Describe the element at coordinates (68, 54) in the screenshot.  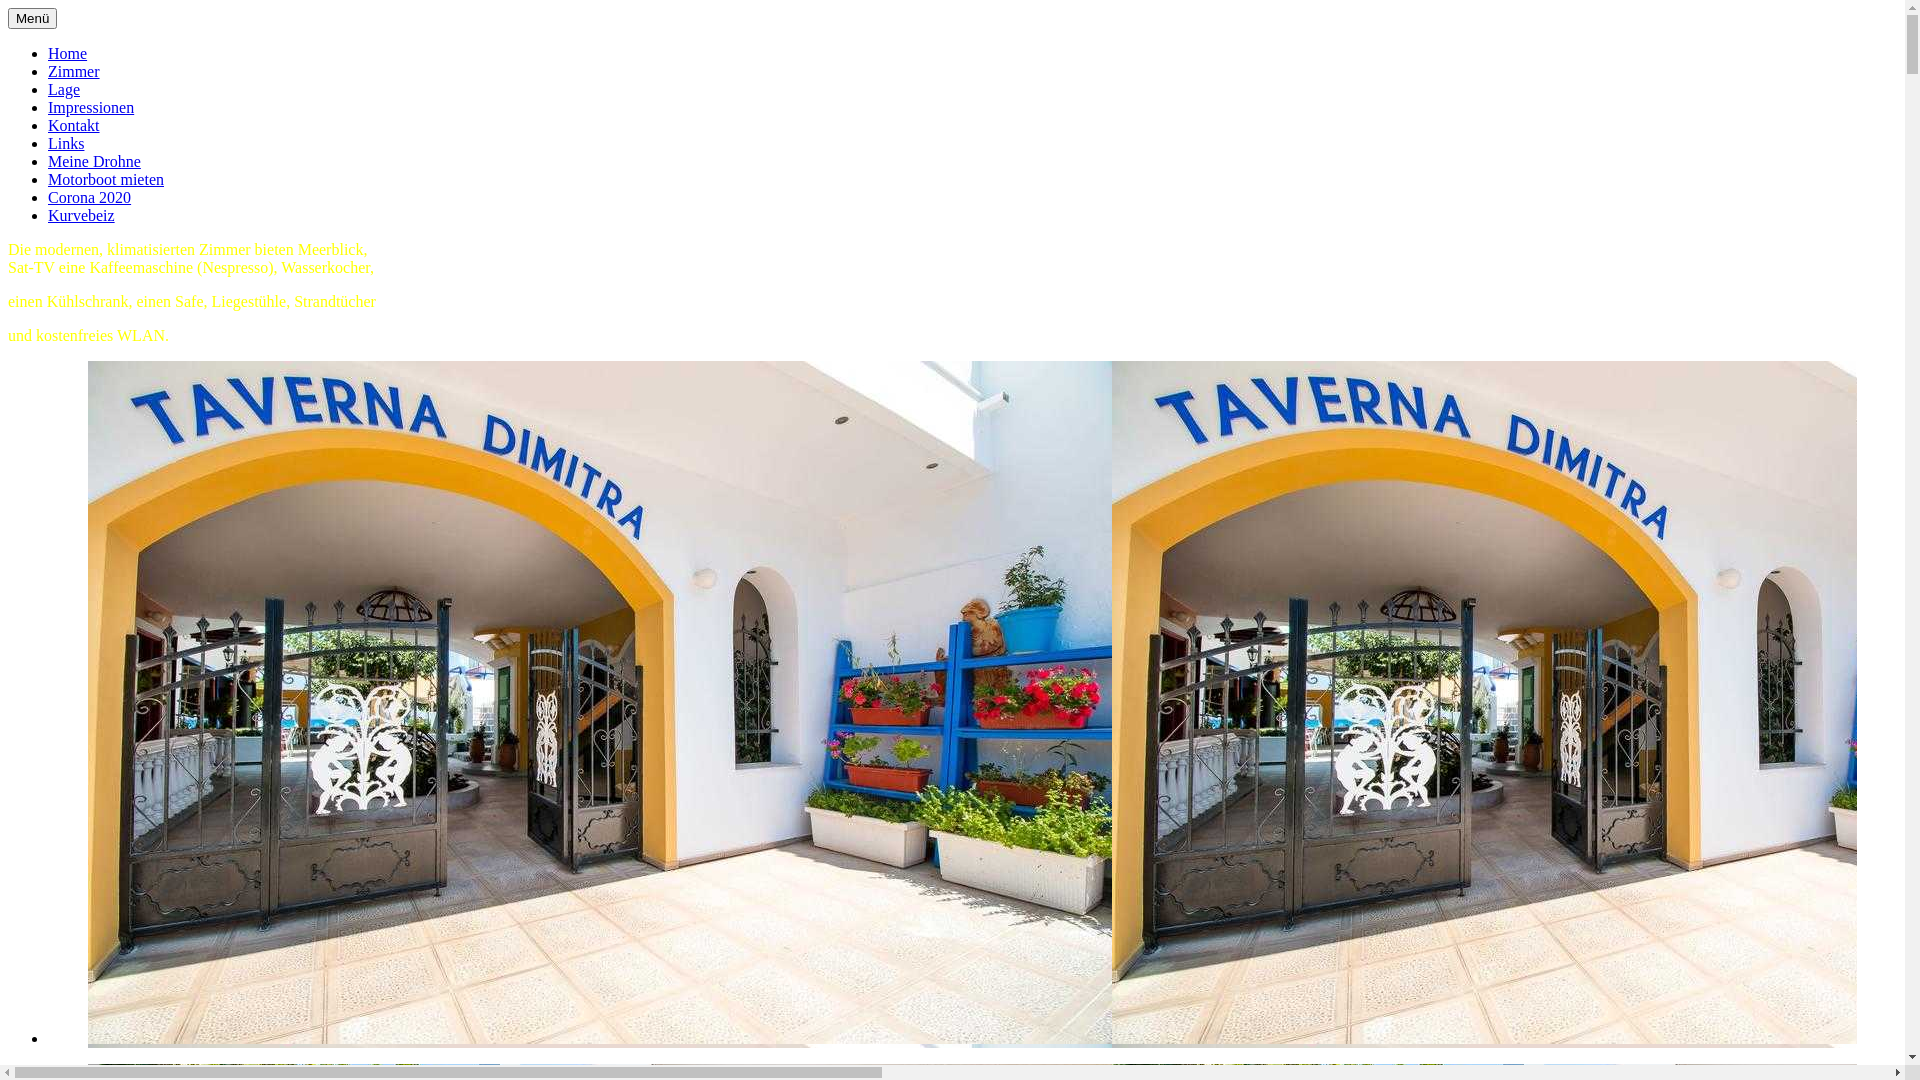
I see `Home` at that location.